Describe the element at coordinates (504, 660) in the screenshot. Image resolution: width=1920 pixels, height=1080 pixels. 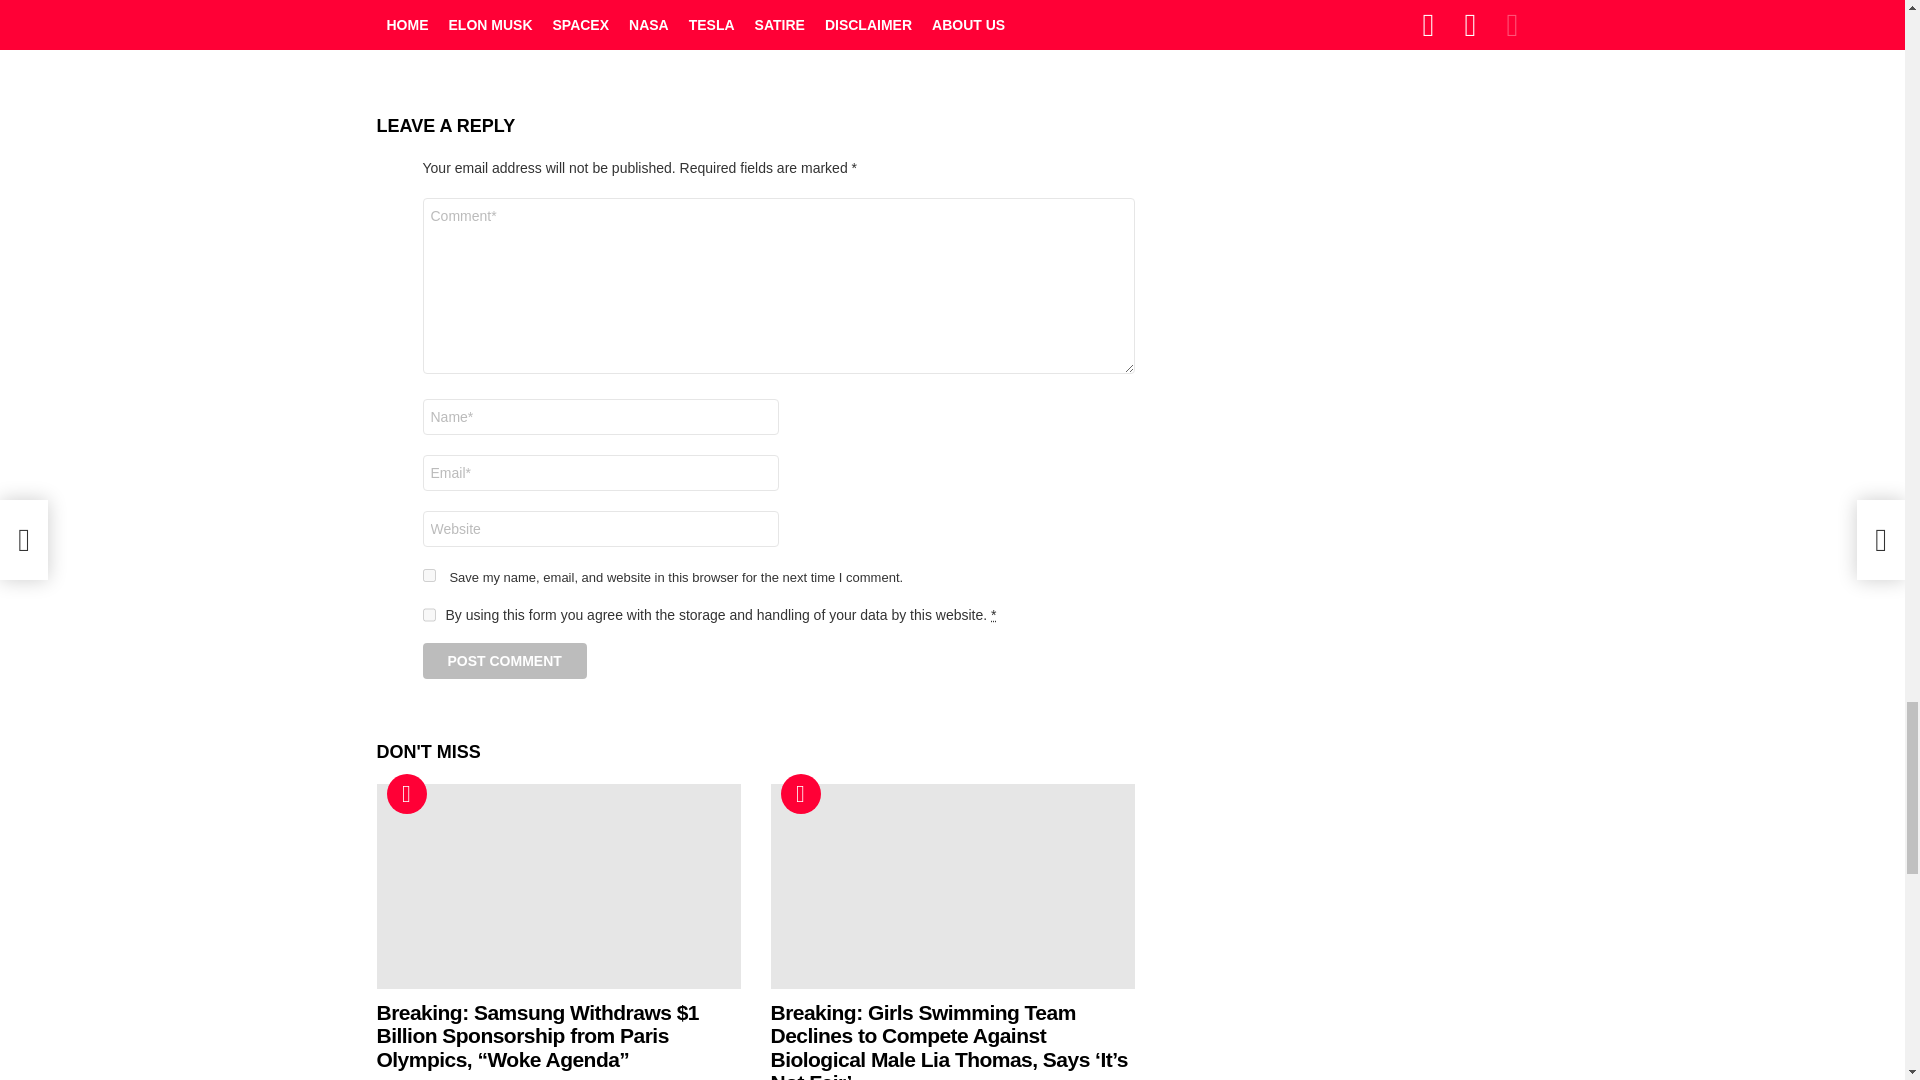
I see `Post Comment` at that location.